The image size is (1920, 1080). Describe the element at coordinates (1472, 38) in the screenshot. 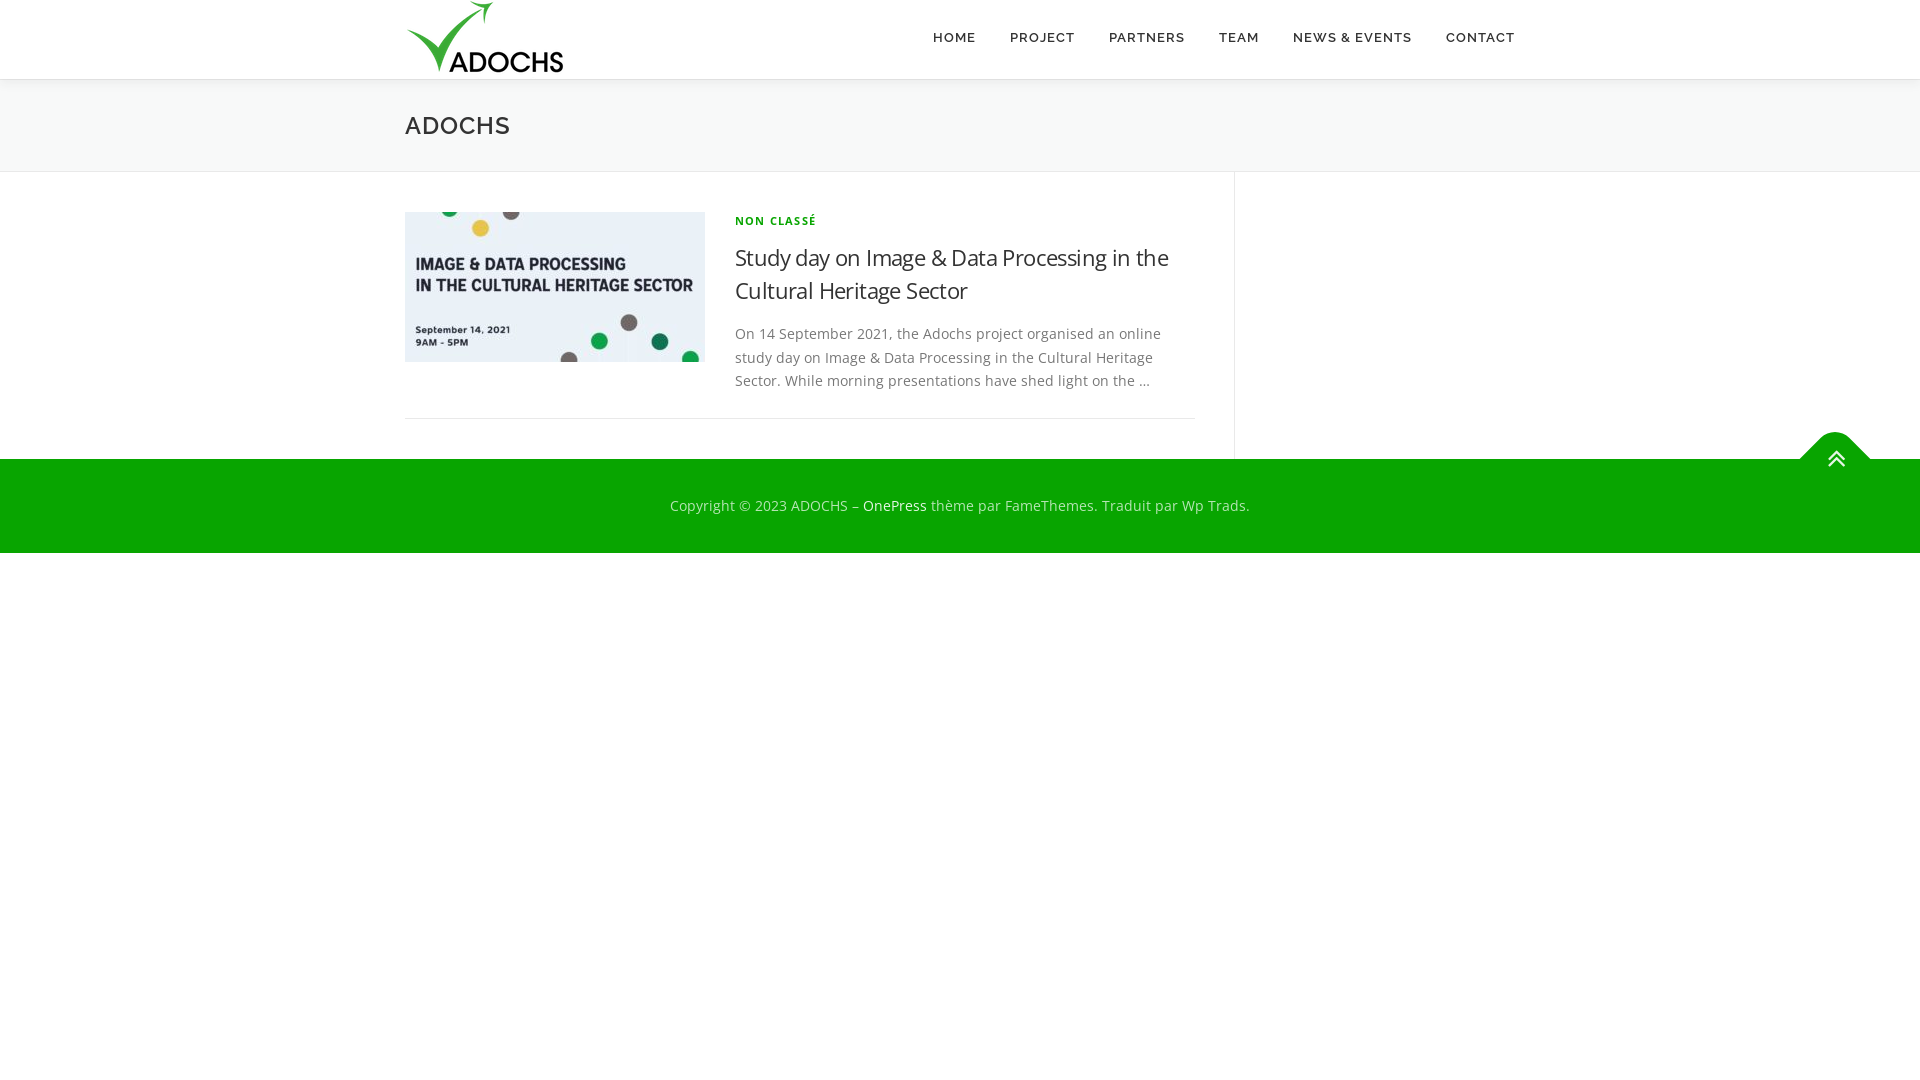

I see `CONTACT` at that location.